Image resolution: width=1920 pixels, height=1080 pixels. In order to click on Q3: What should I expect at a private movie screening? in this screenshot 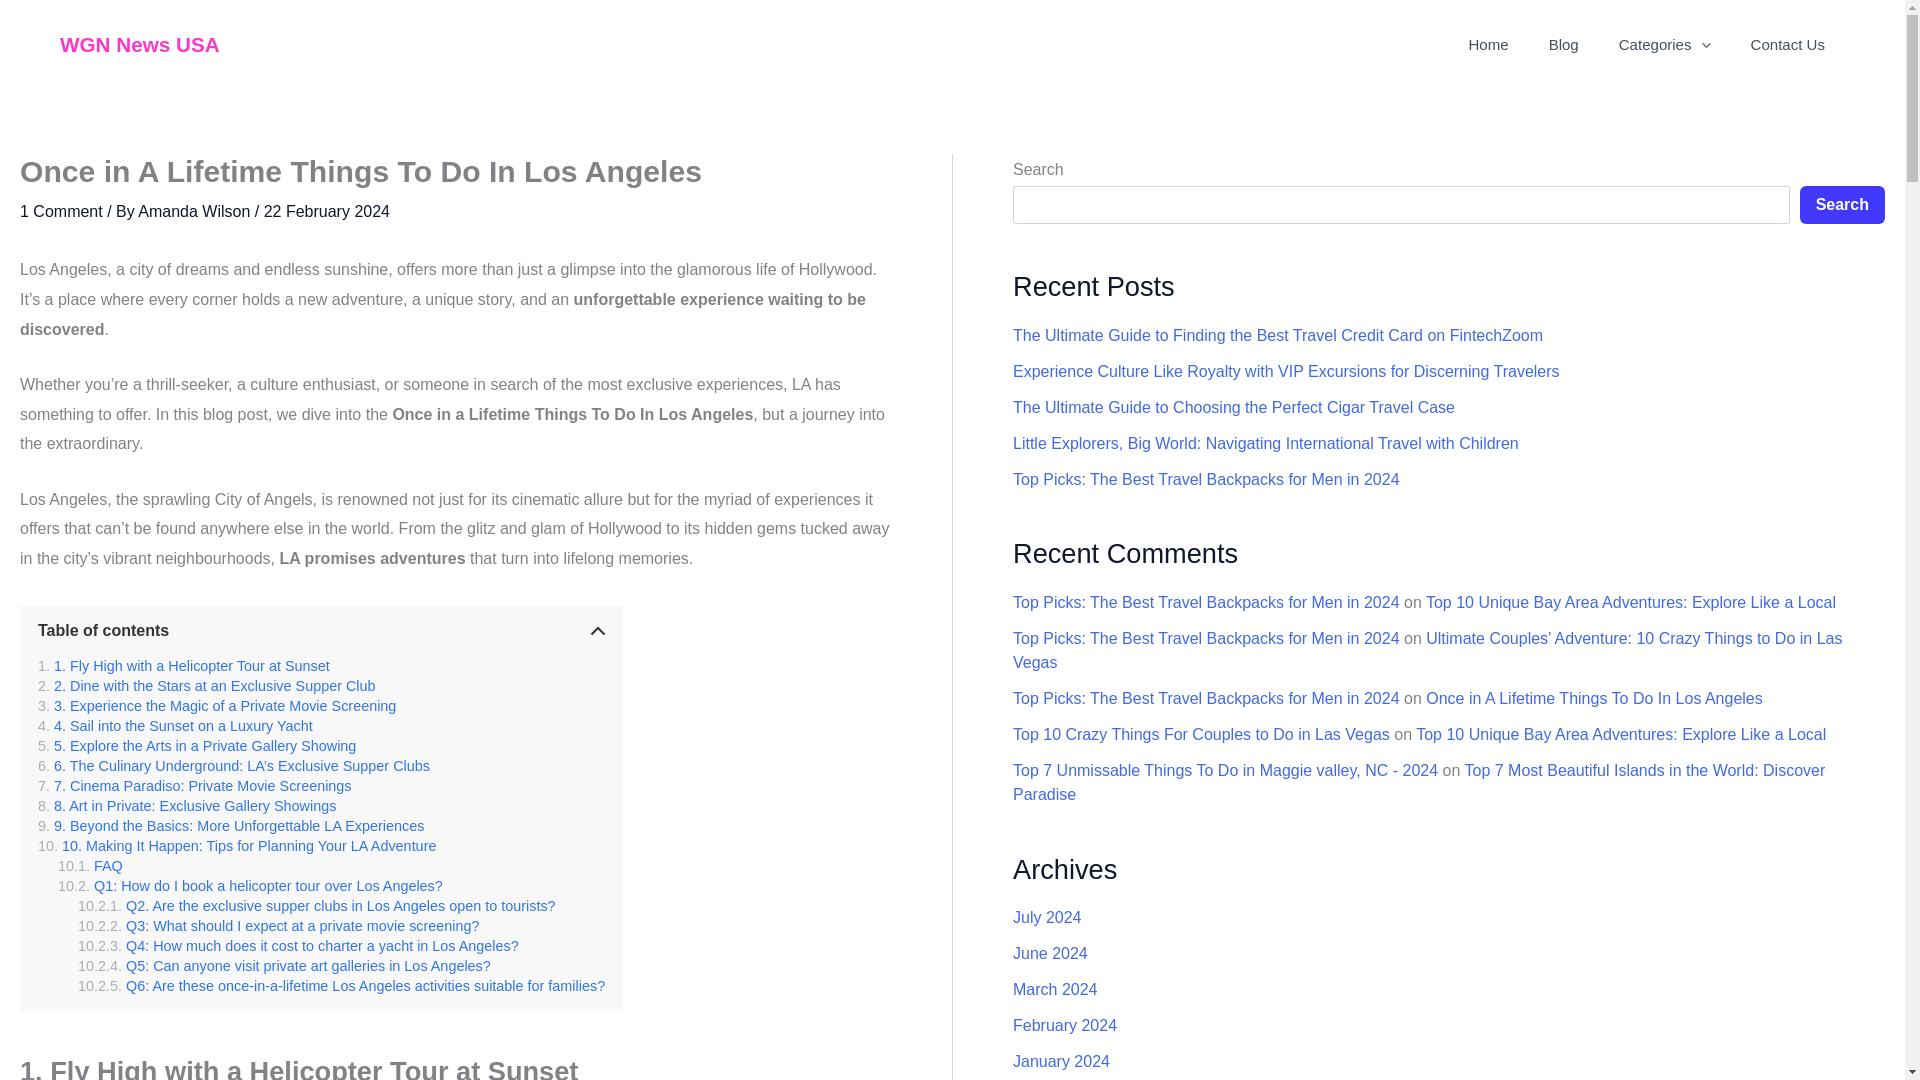, I will do `click(279, 926)`.